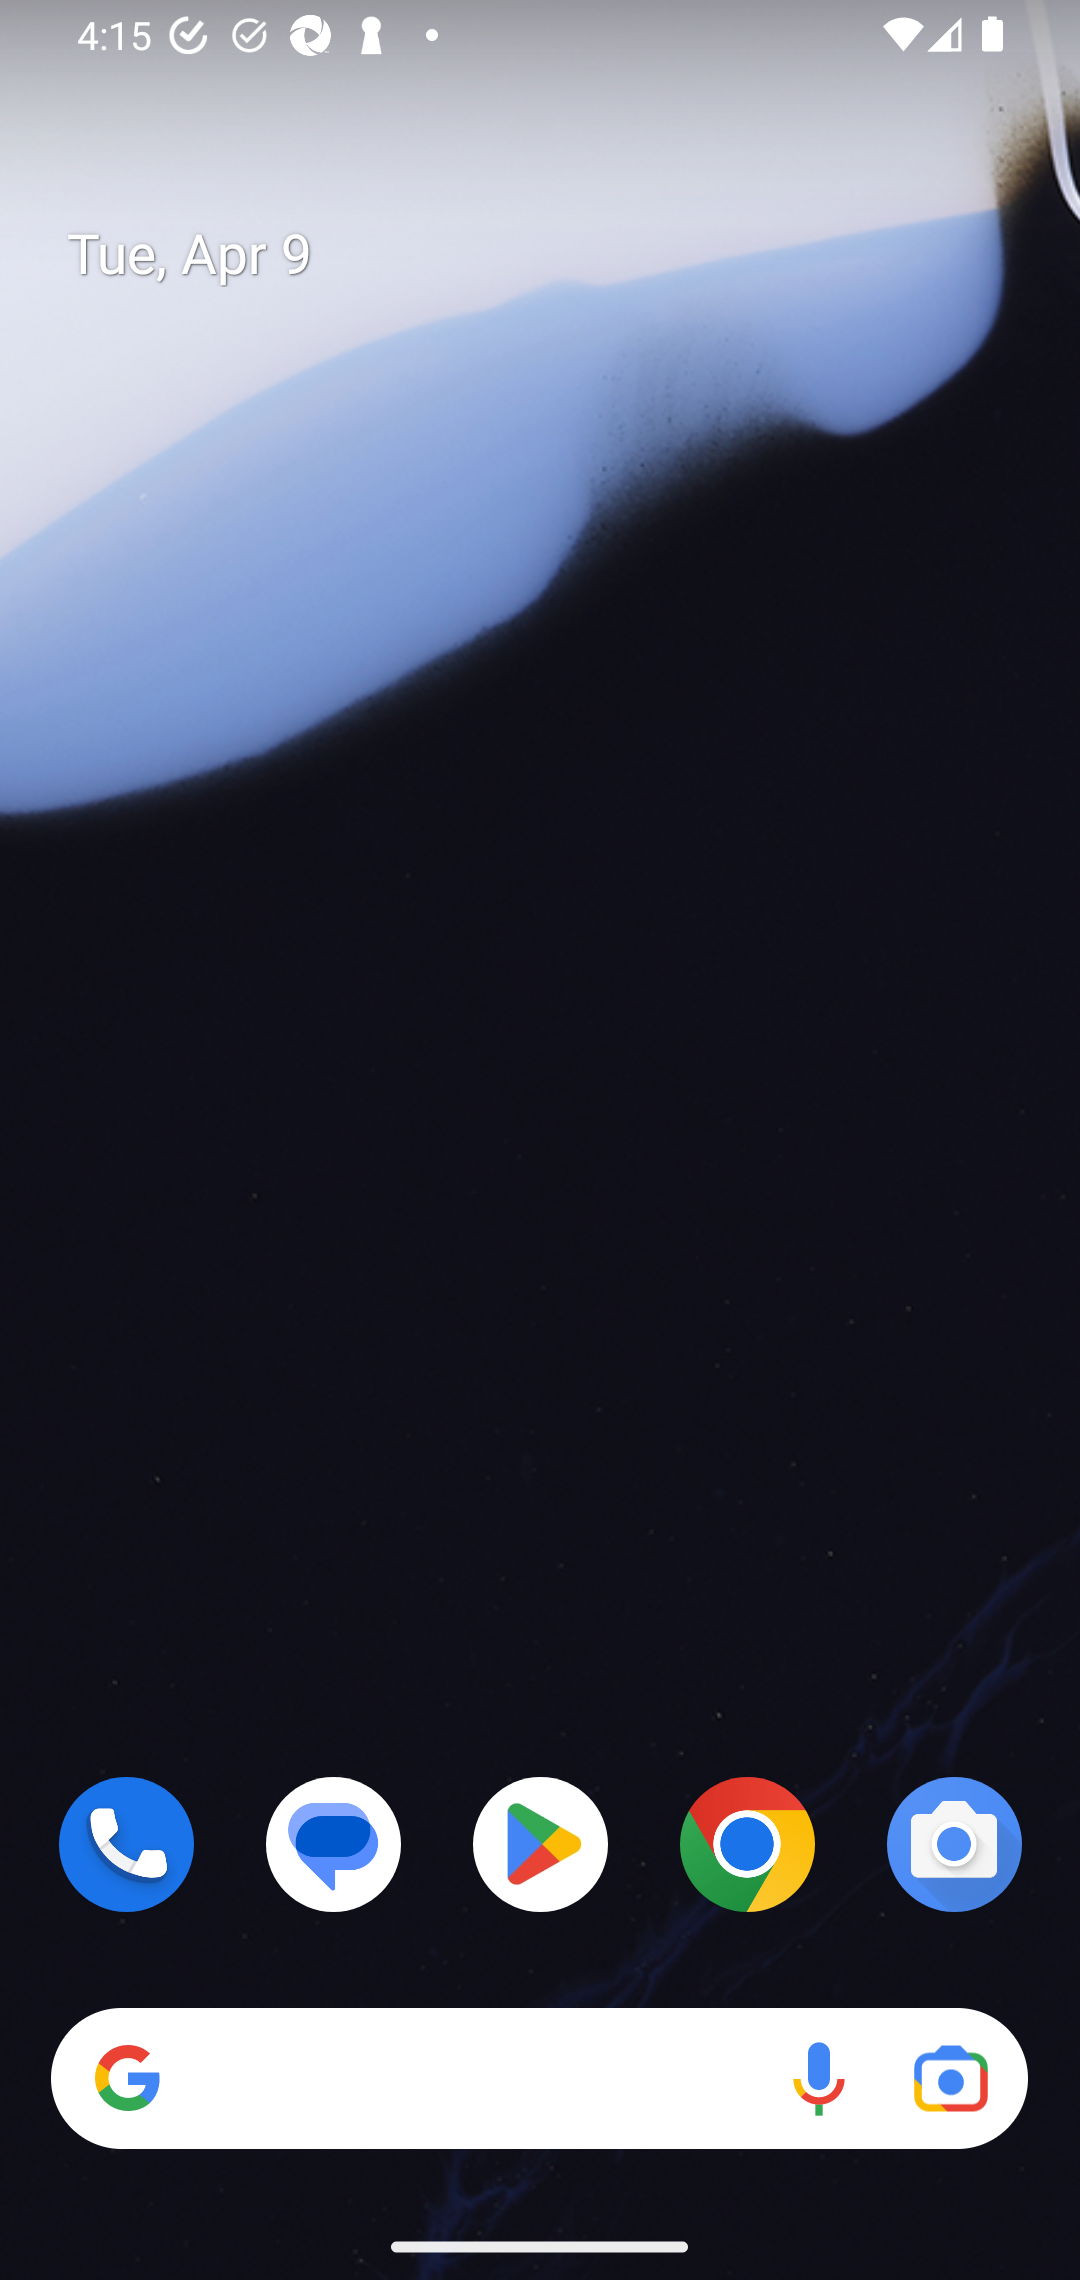  Describe the element at coordinates (126, 1844) in the screenshot. I see `Phone` at that location.